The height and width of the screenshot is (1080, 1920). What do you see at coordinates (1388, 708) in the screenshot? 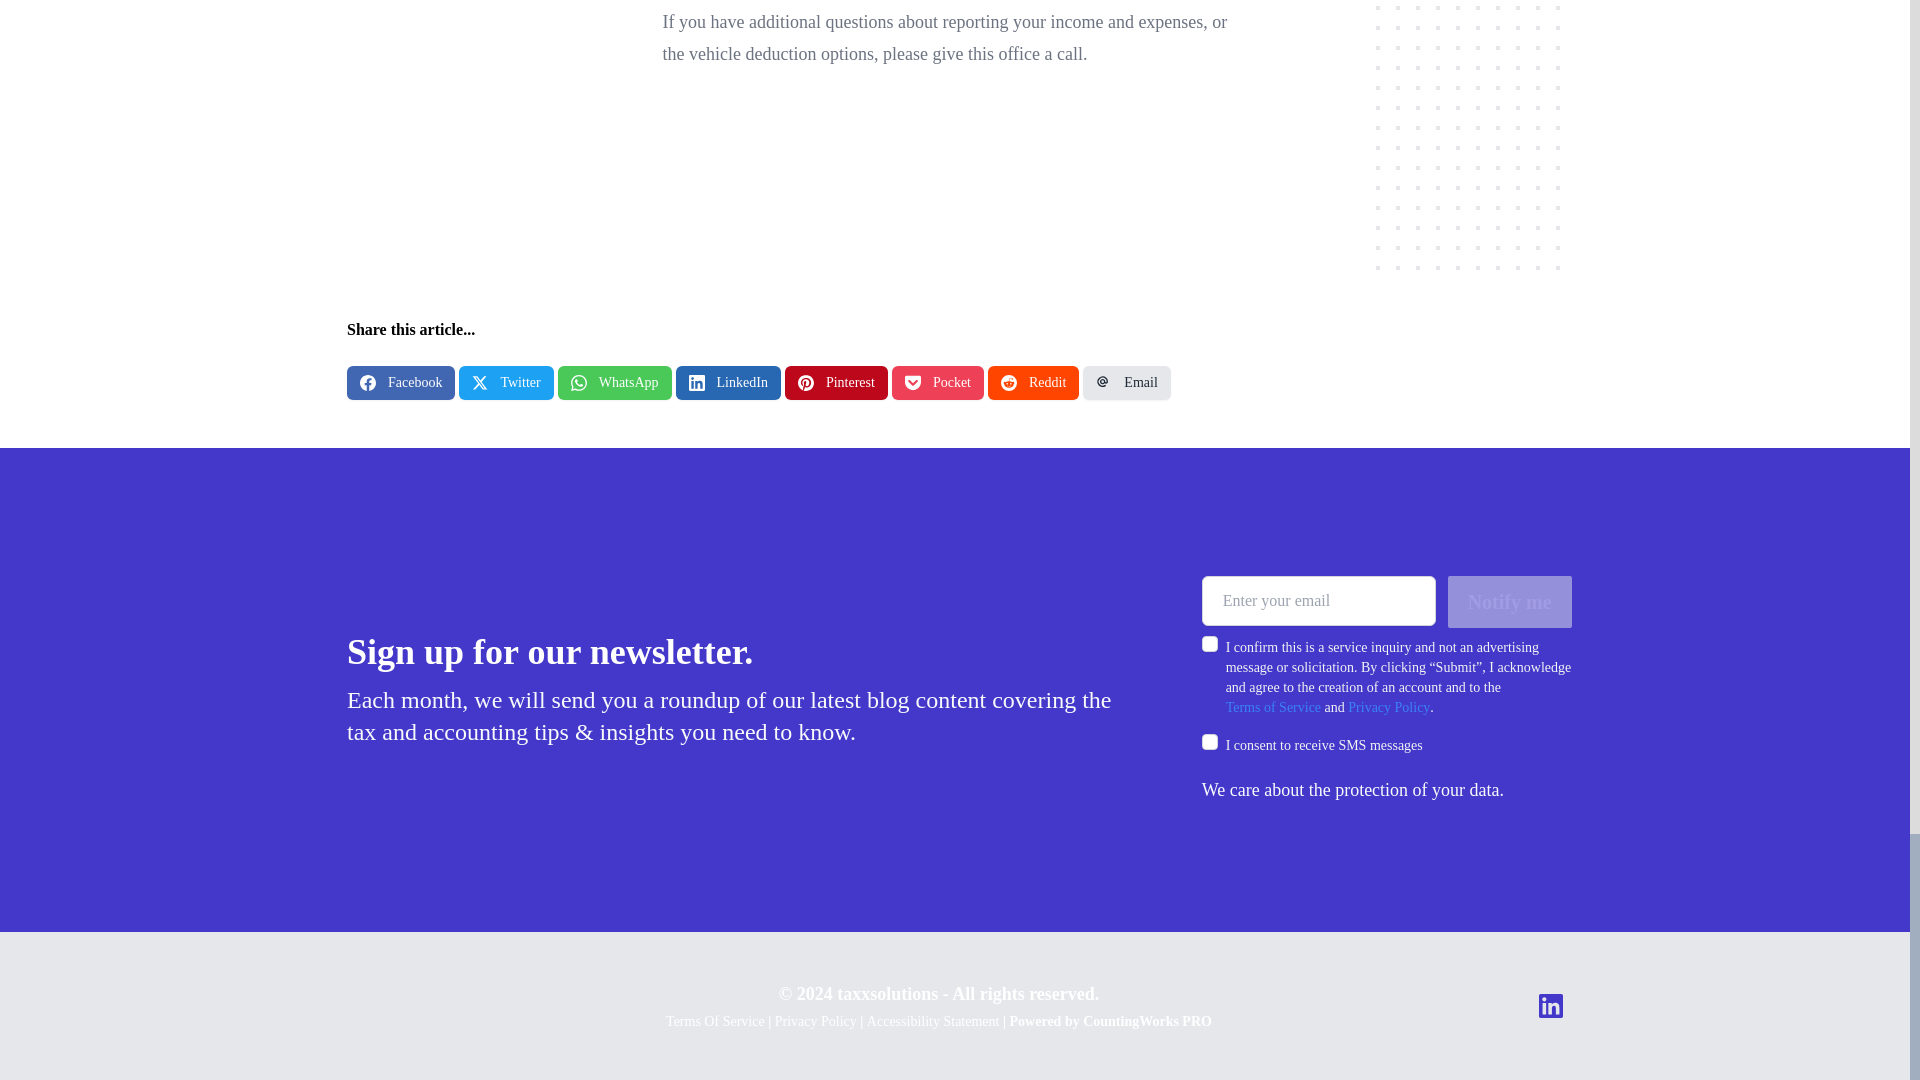
I see `Privacy Policy` at bounding box center [1388, 708].